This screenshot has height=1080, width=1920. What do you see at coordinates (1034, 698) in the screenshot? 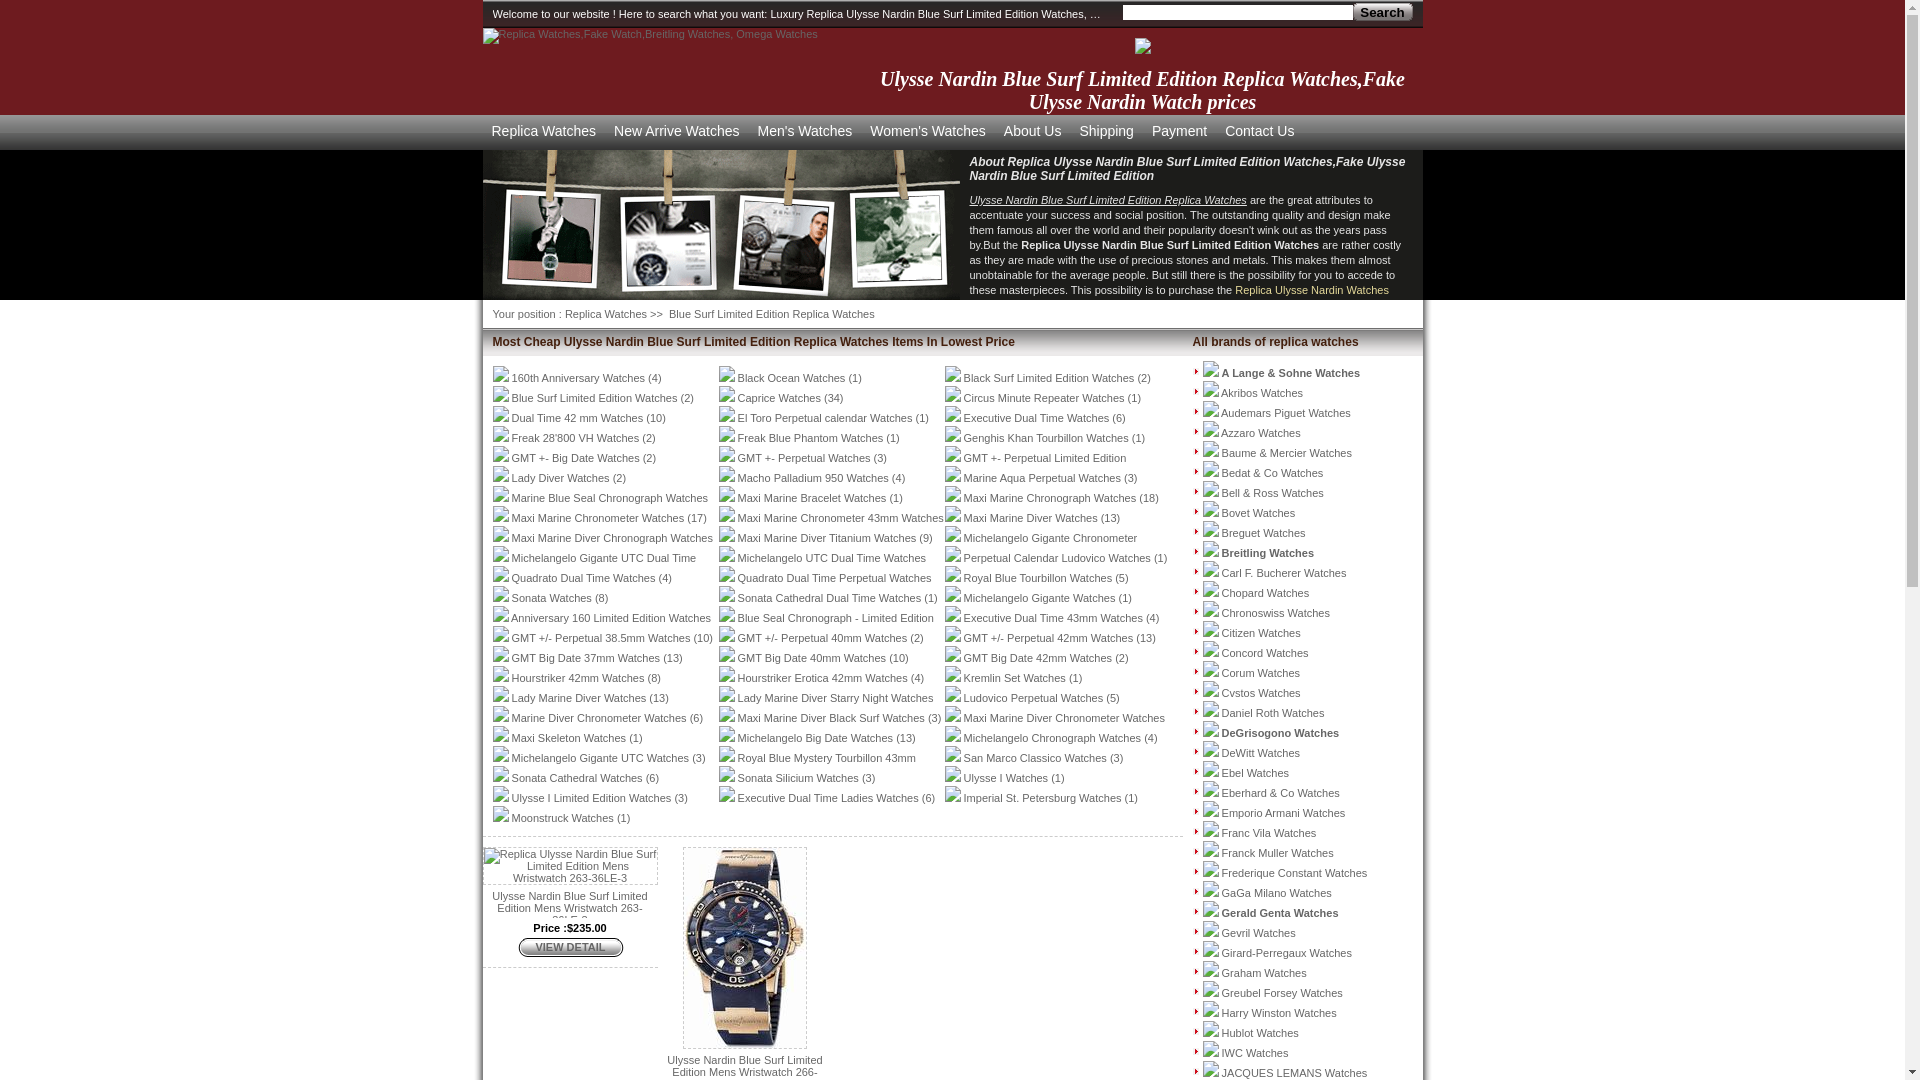
I see `Ludovico Perpetual Watches` at bounding box center [1034, 698].